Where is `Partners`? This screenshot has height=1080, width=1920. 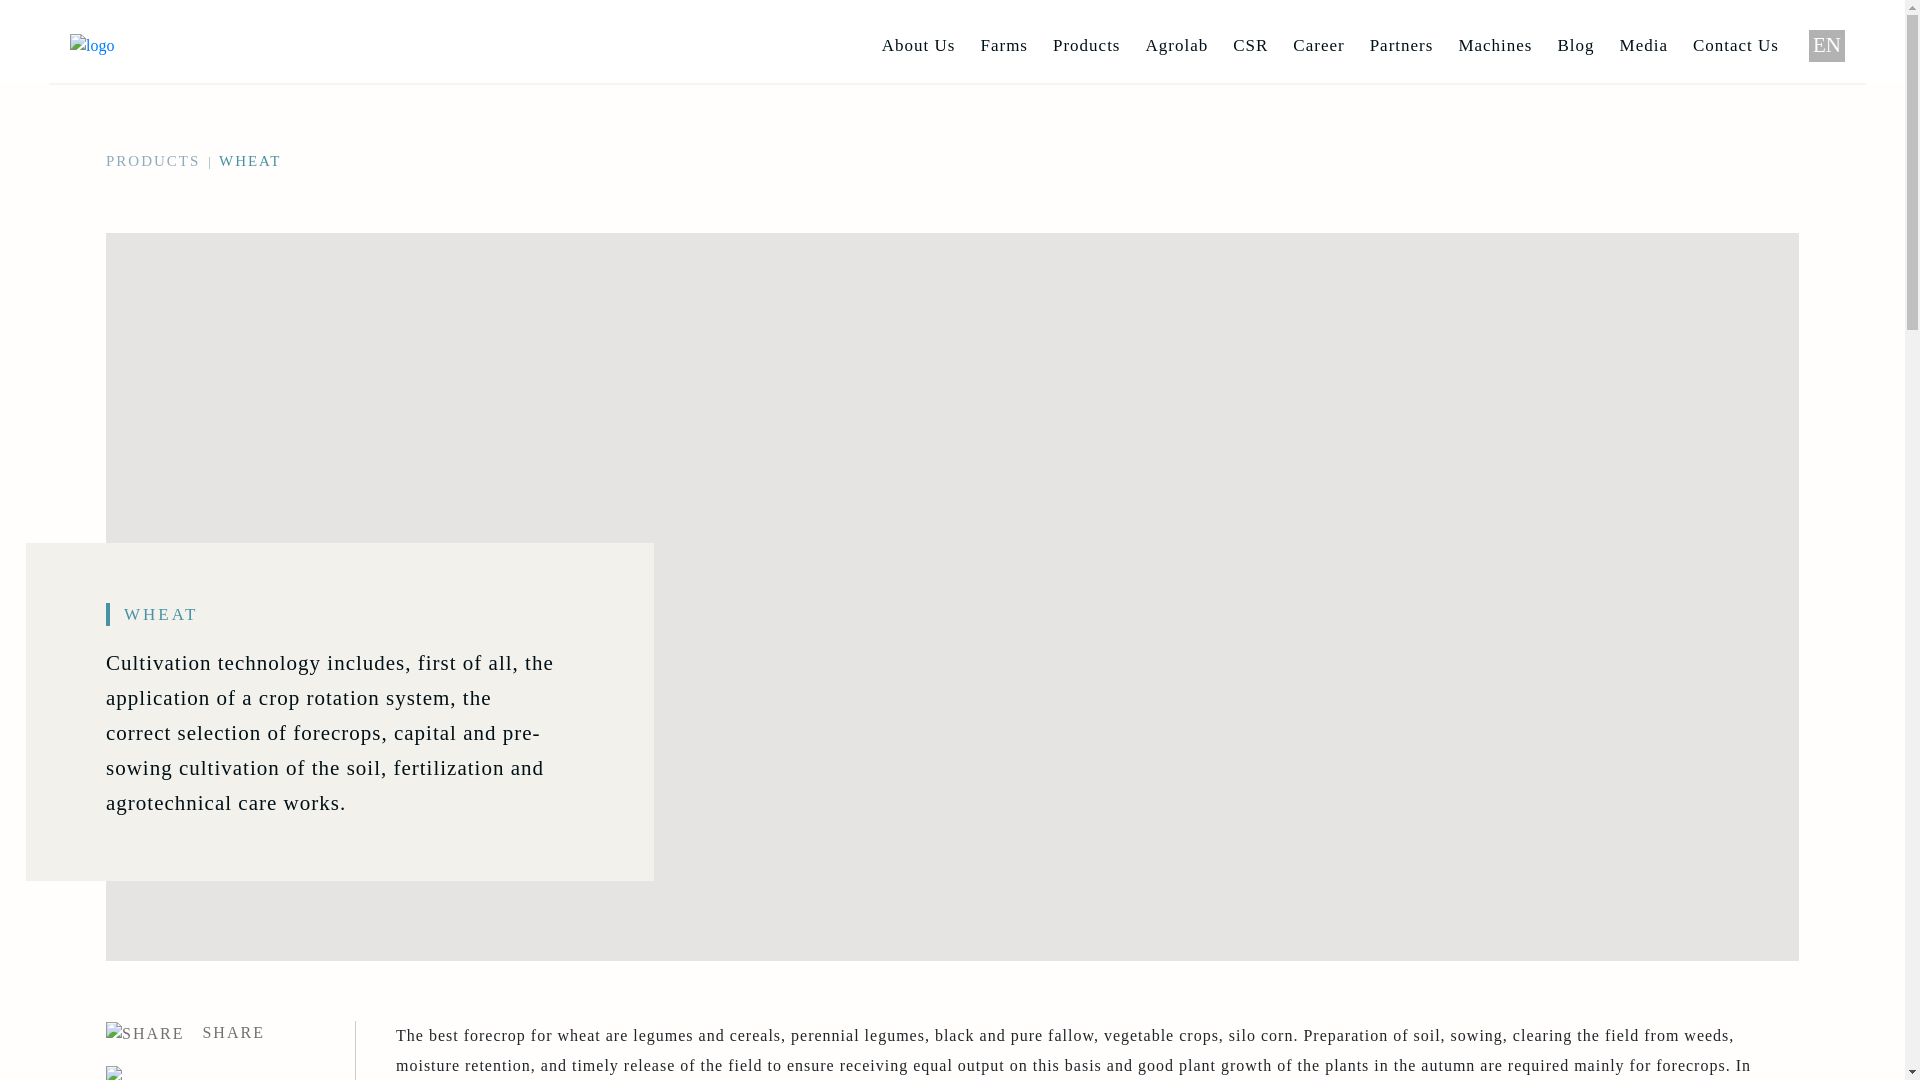 Partners is located at coordinates (1402, 46).